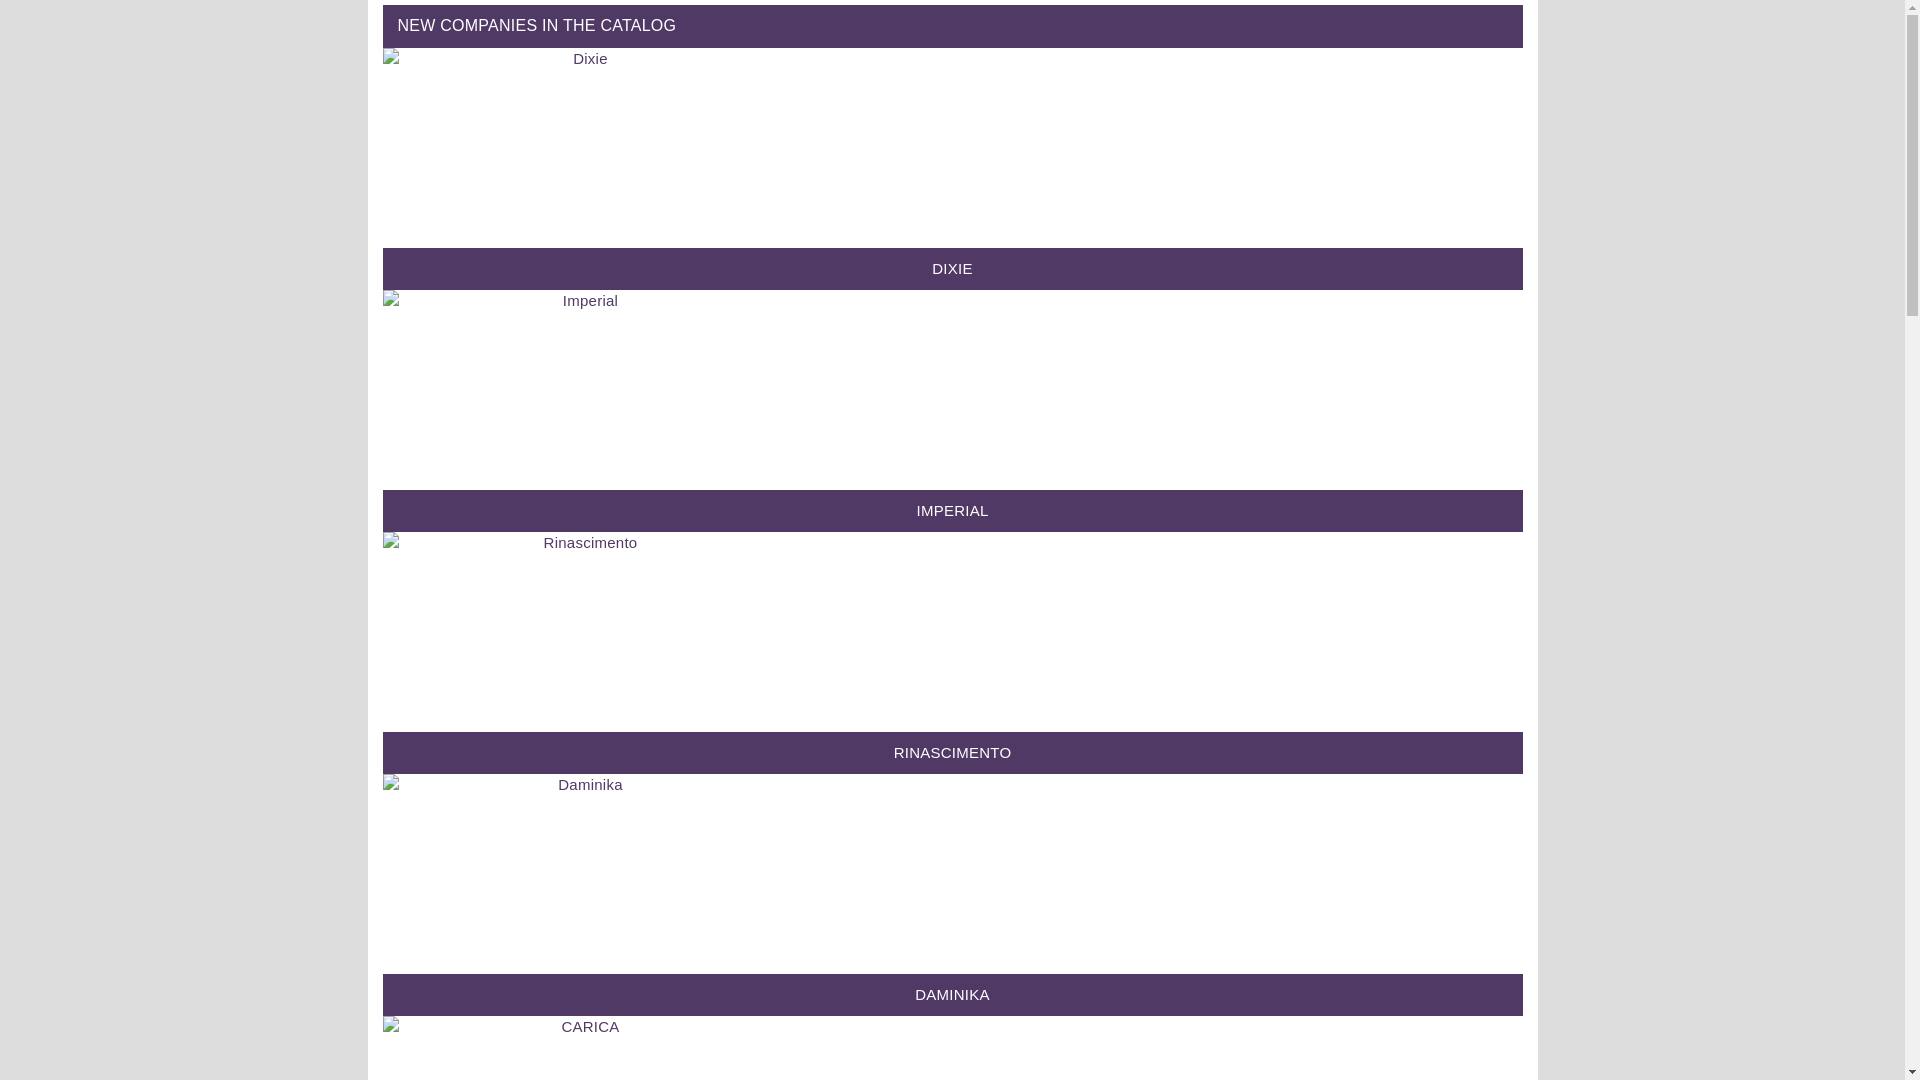 This screenshot has height=1080, width=1920. What do you see at coordinates (582, 148) in the screenshot?
I see `Dixie` at bounding box center [582, 148].